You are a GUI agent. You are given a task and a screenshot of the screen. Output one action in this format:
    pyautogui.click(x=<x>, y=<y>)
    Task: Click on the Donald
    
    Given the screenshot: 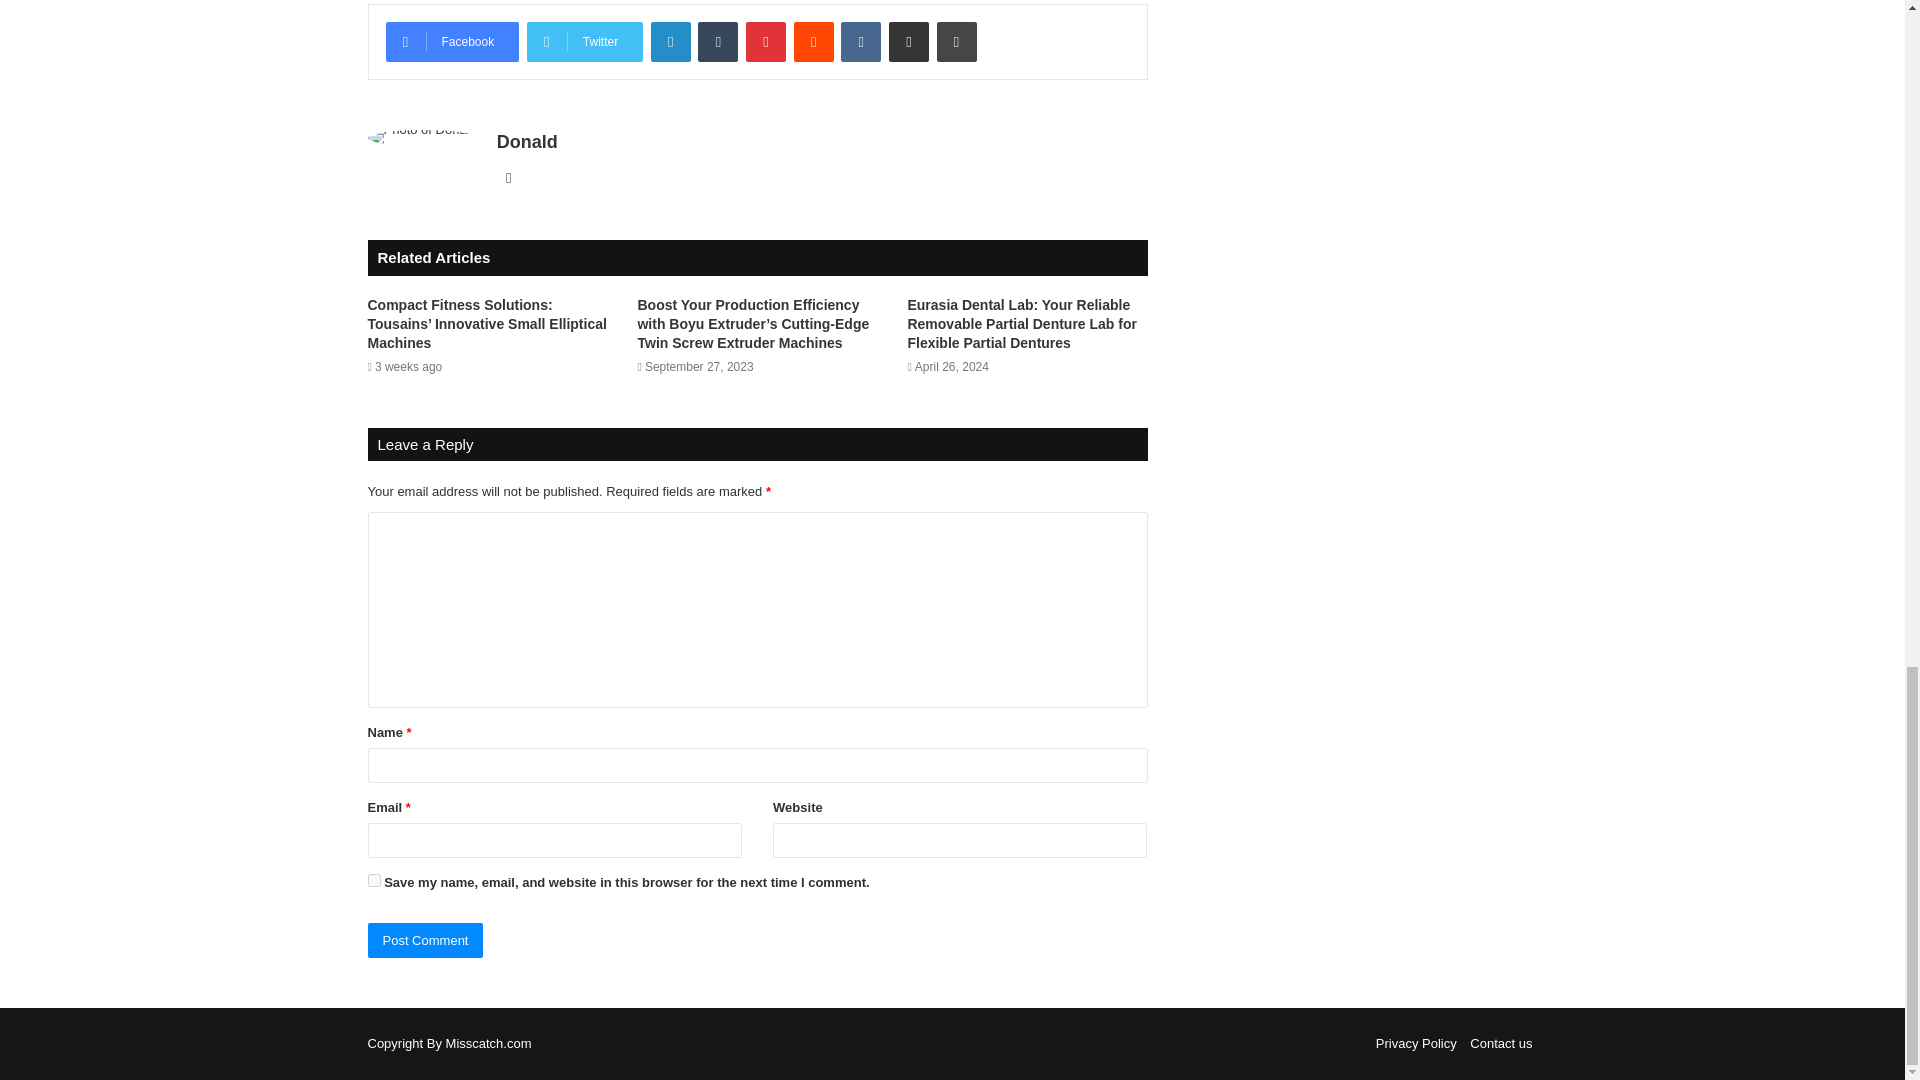 What is the action you would take?
    pyautogui.click(x=528, y=142)
    